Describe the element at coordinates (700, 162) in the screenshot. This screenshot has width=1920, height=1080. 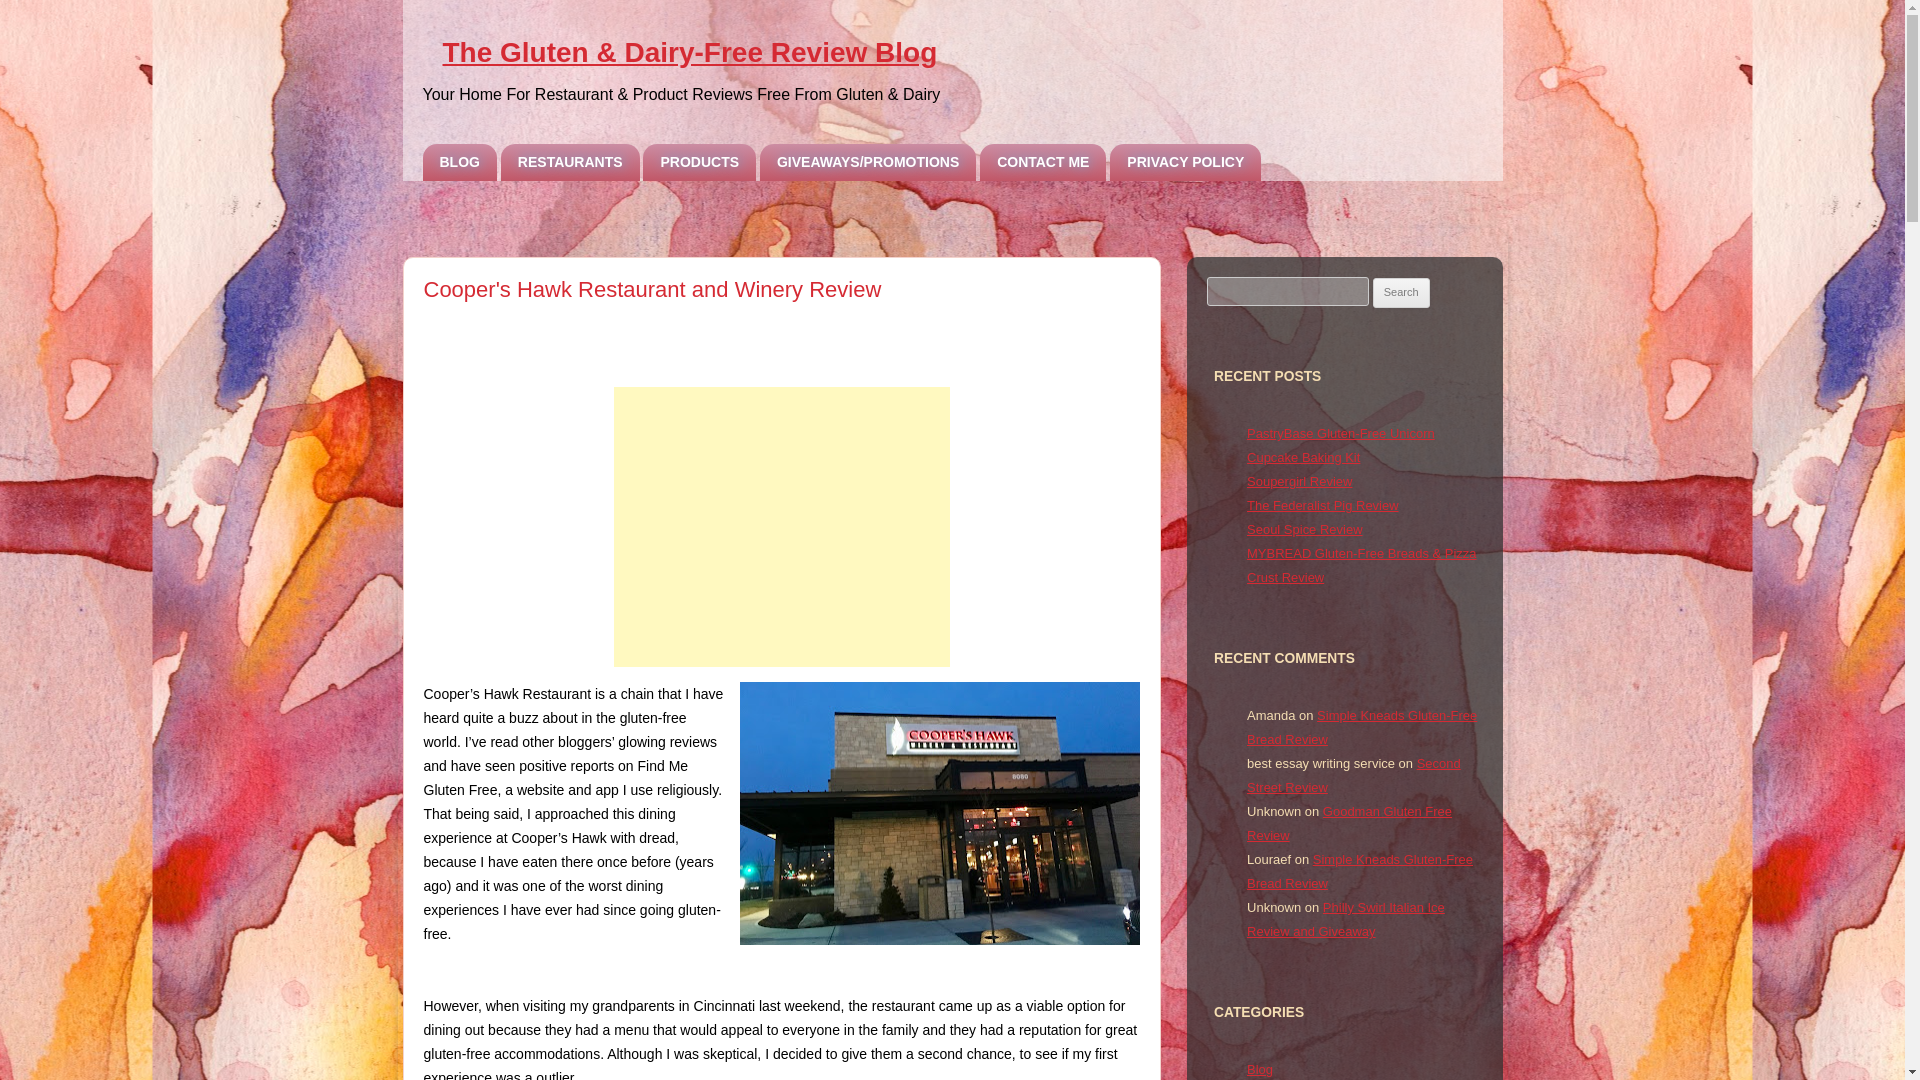
I see `PRODUCTS` at that location.